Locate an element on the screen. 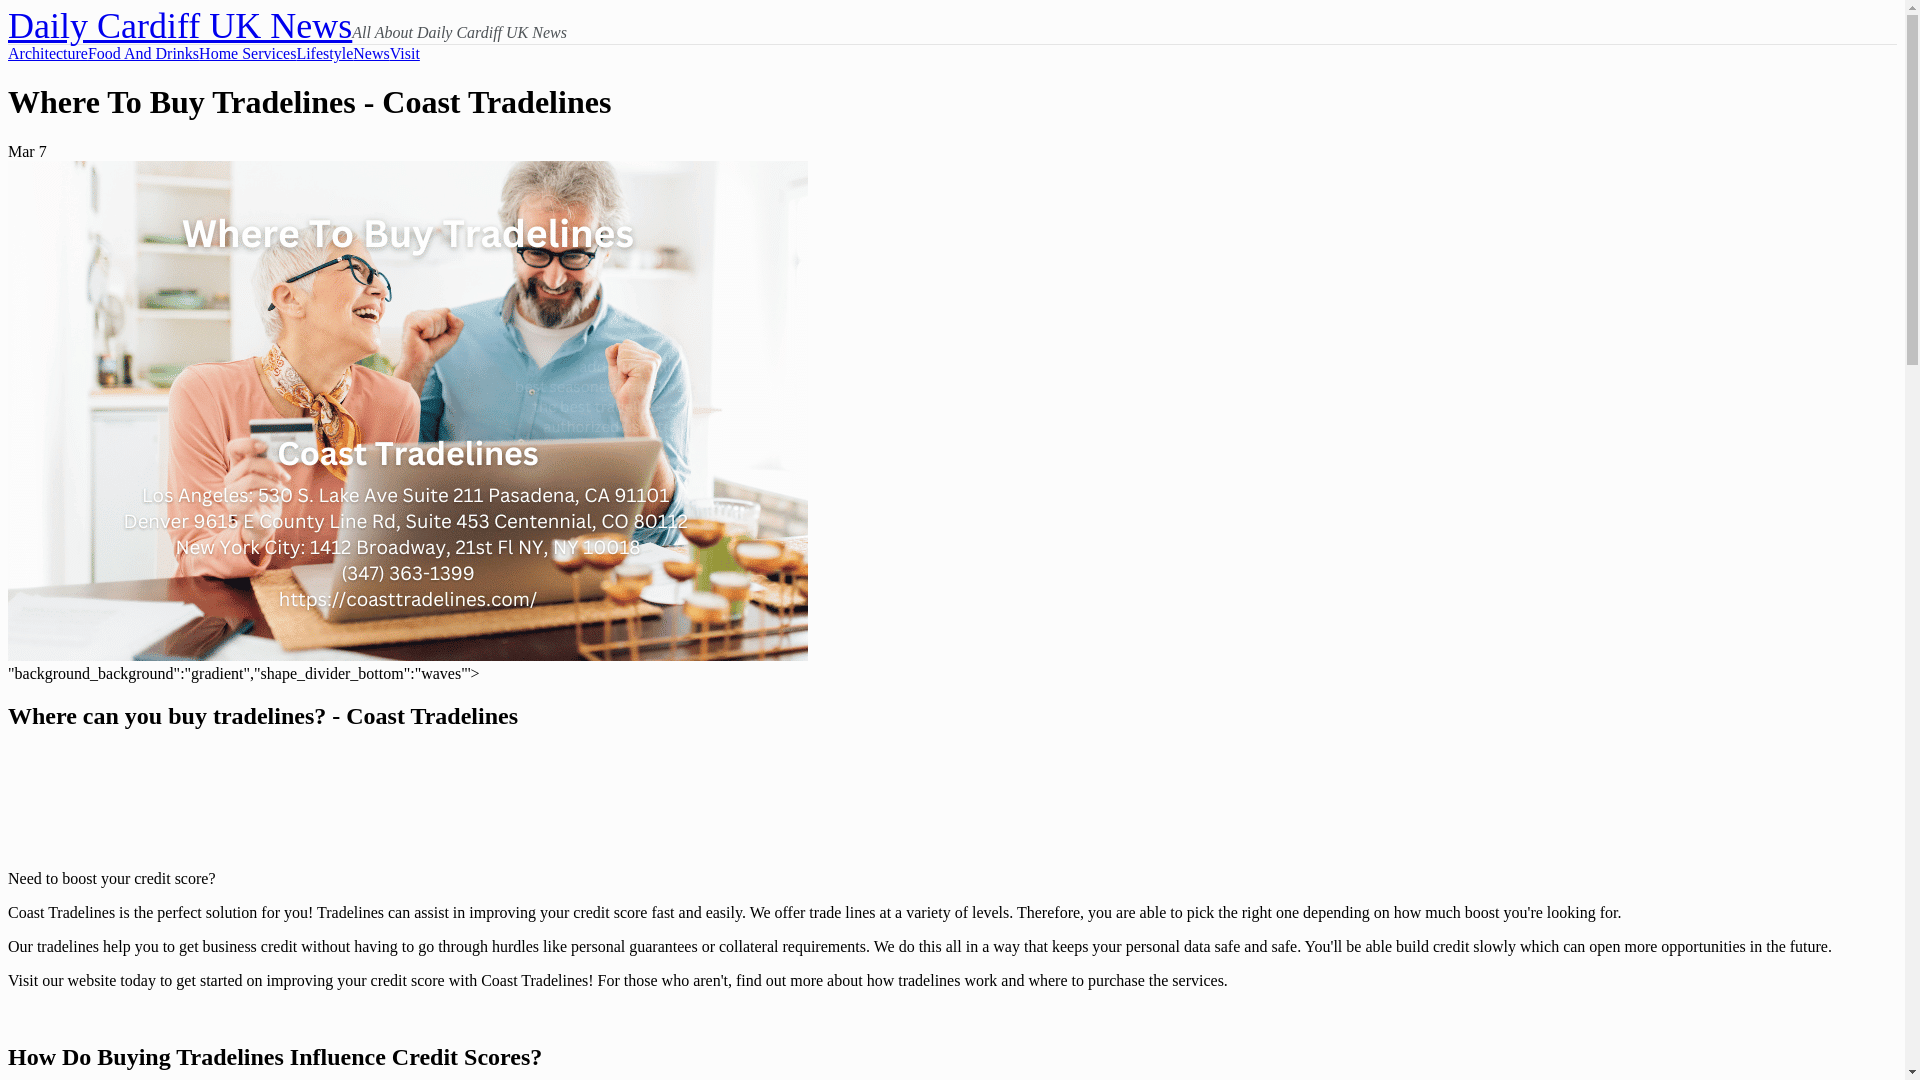  Architecture is located at coordinates (48, 54).